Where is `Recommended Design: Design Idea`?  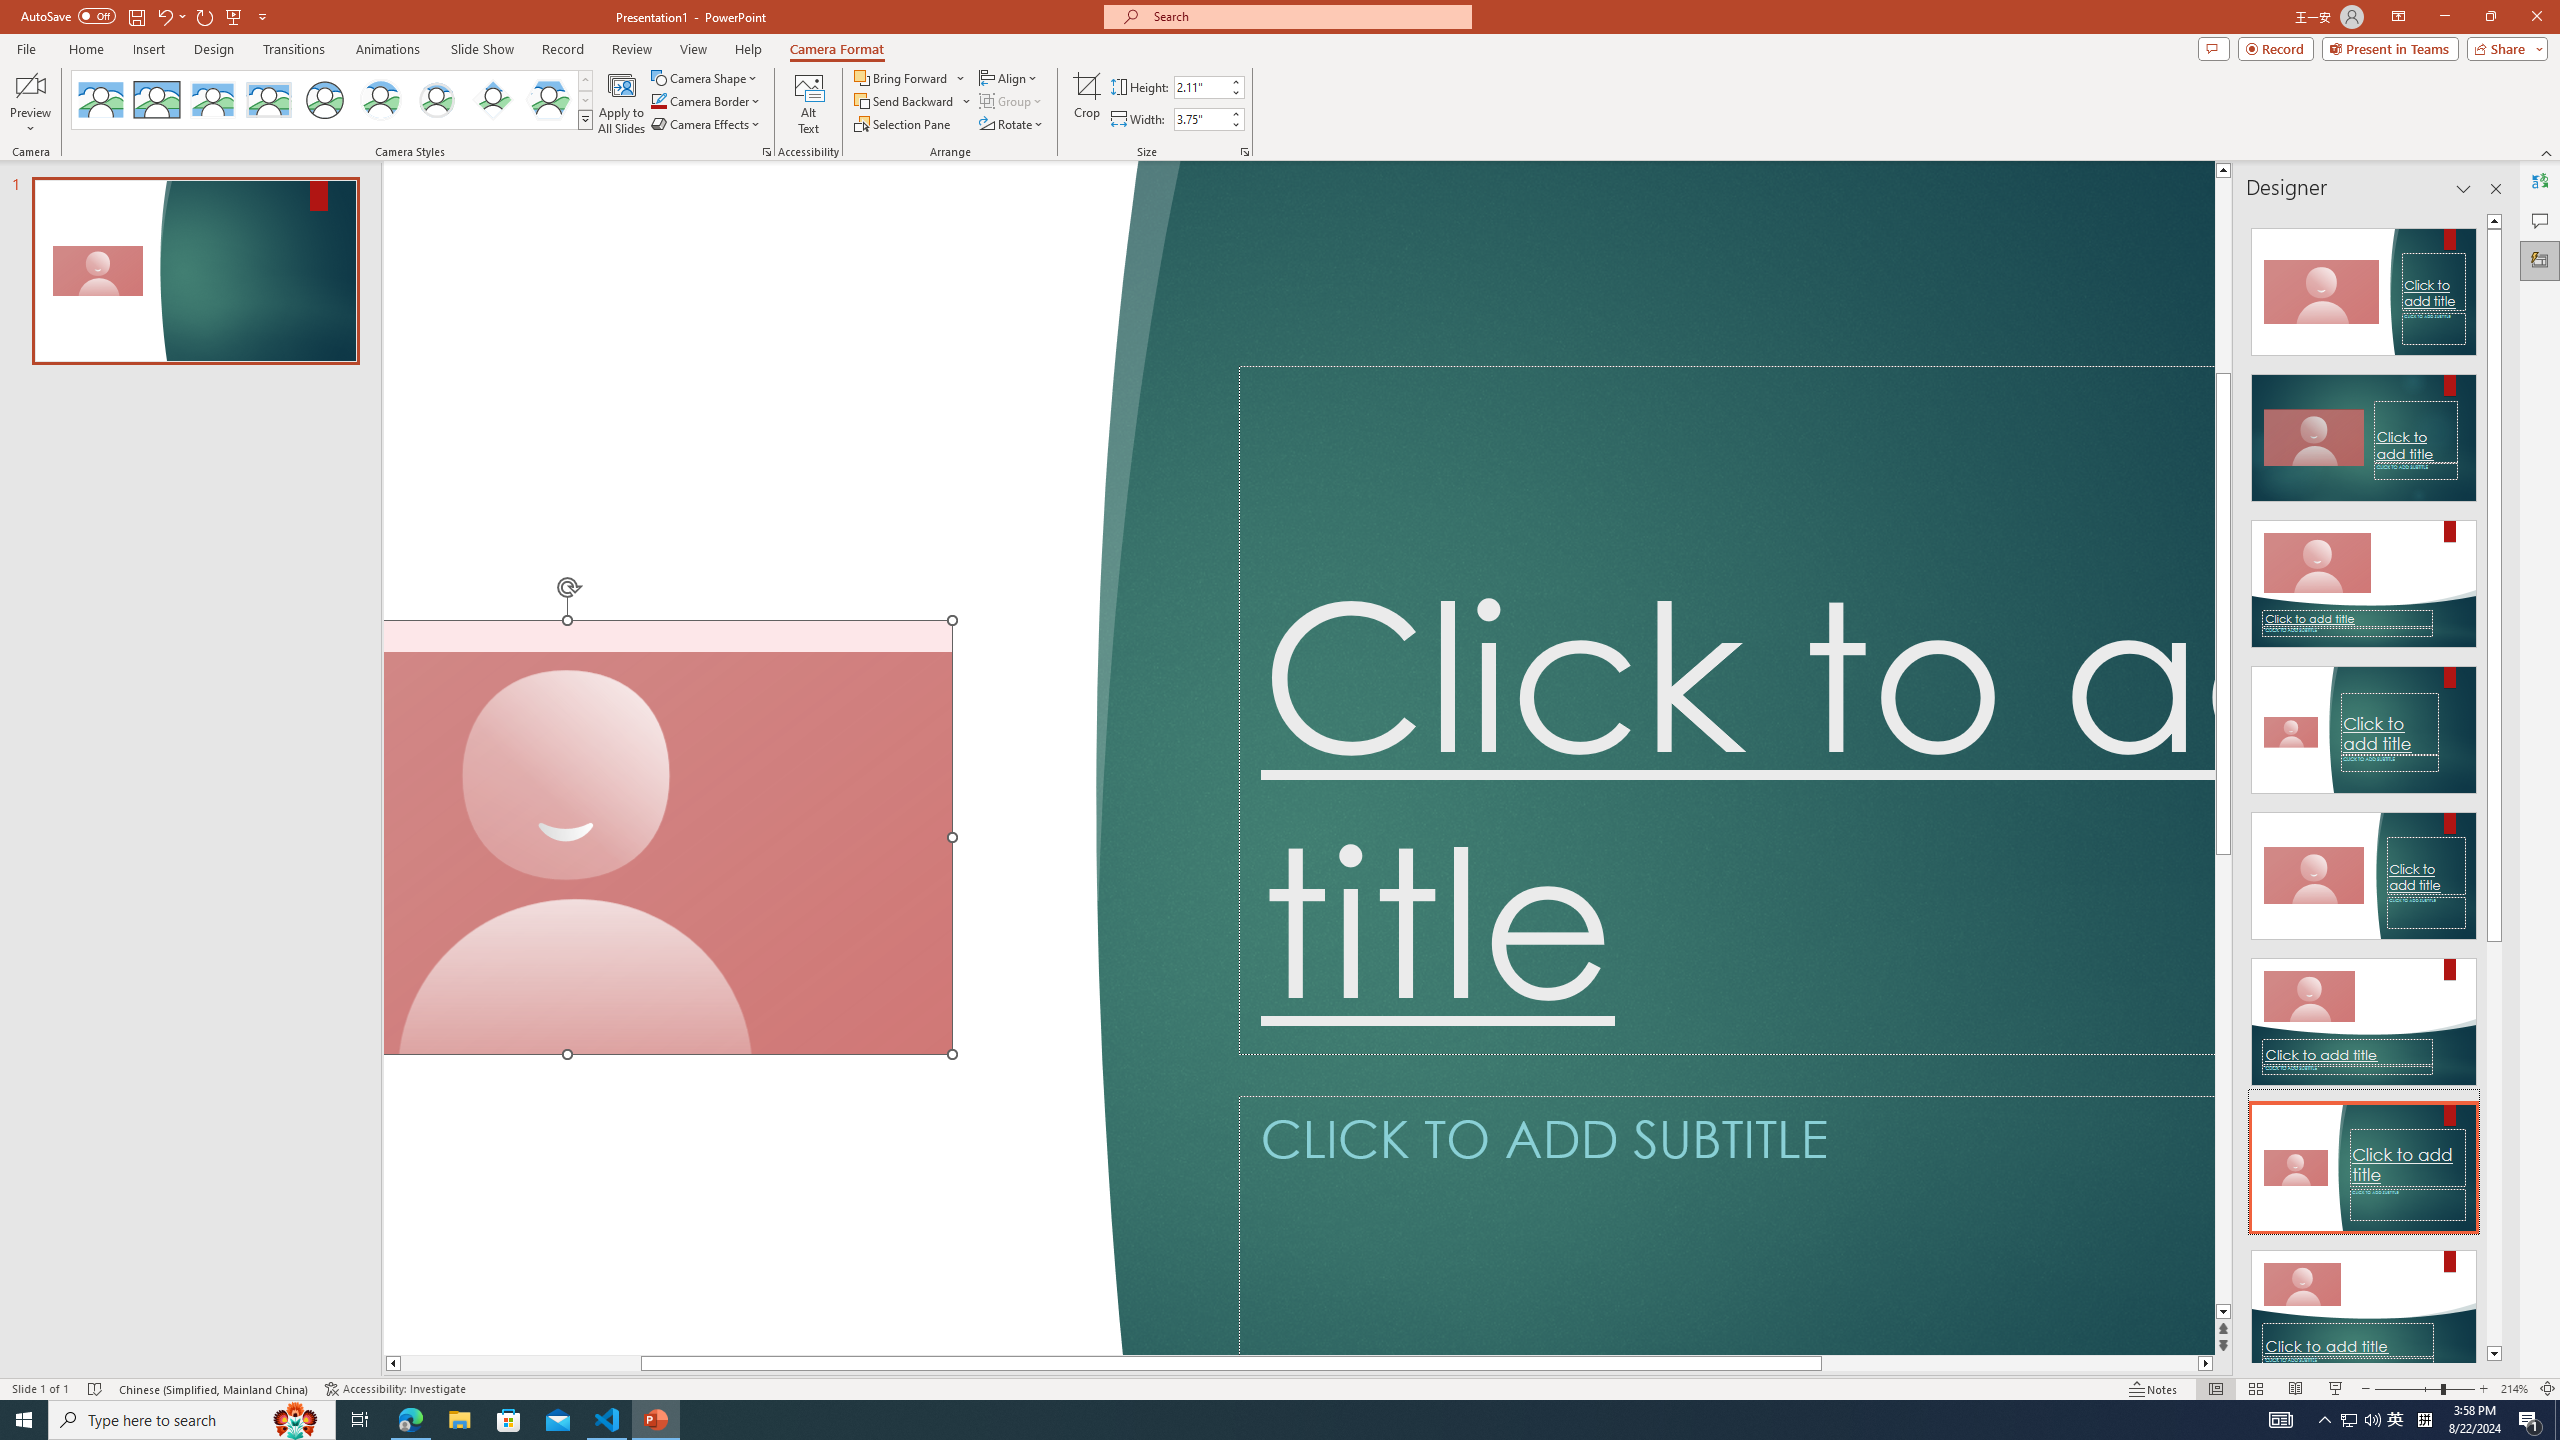 Recommended Design: Design Idea is located at coordinates (2364, 286).